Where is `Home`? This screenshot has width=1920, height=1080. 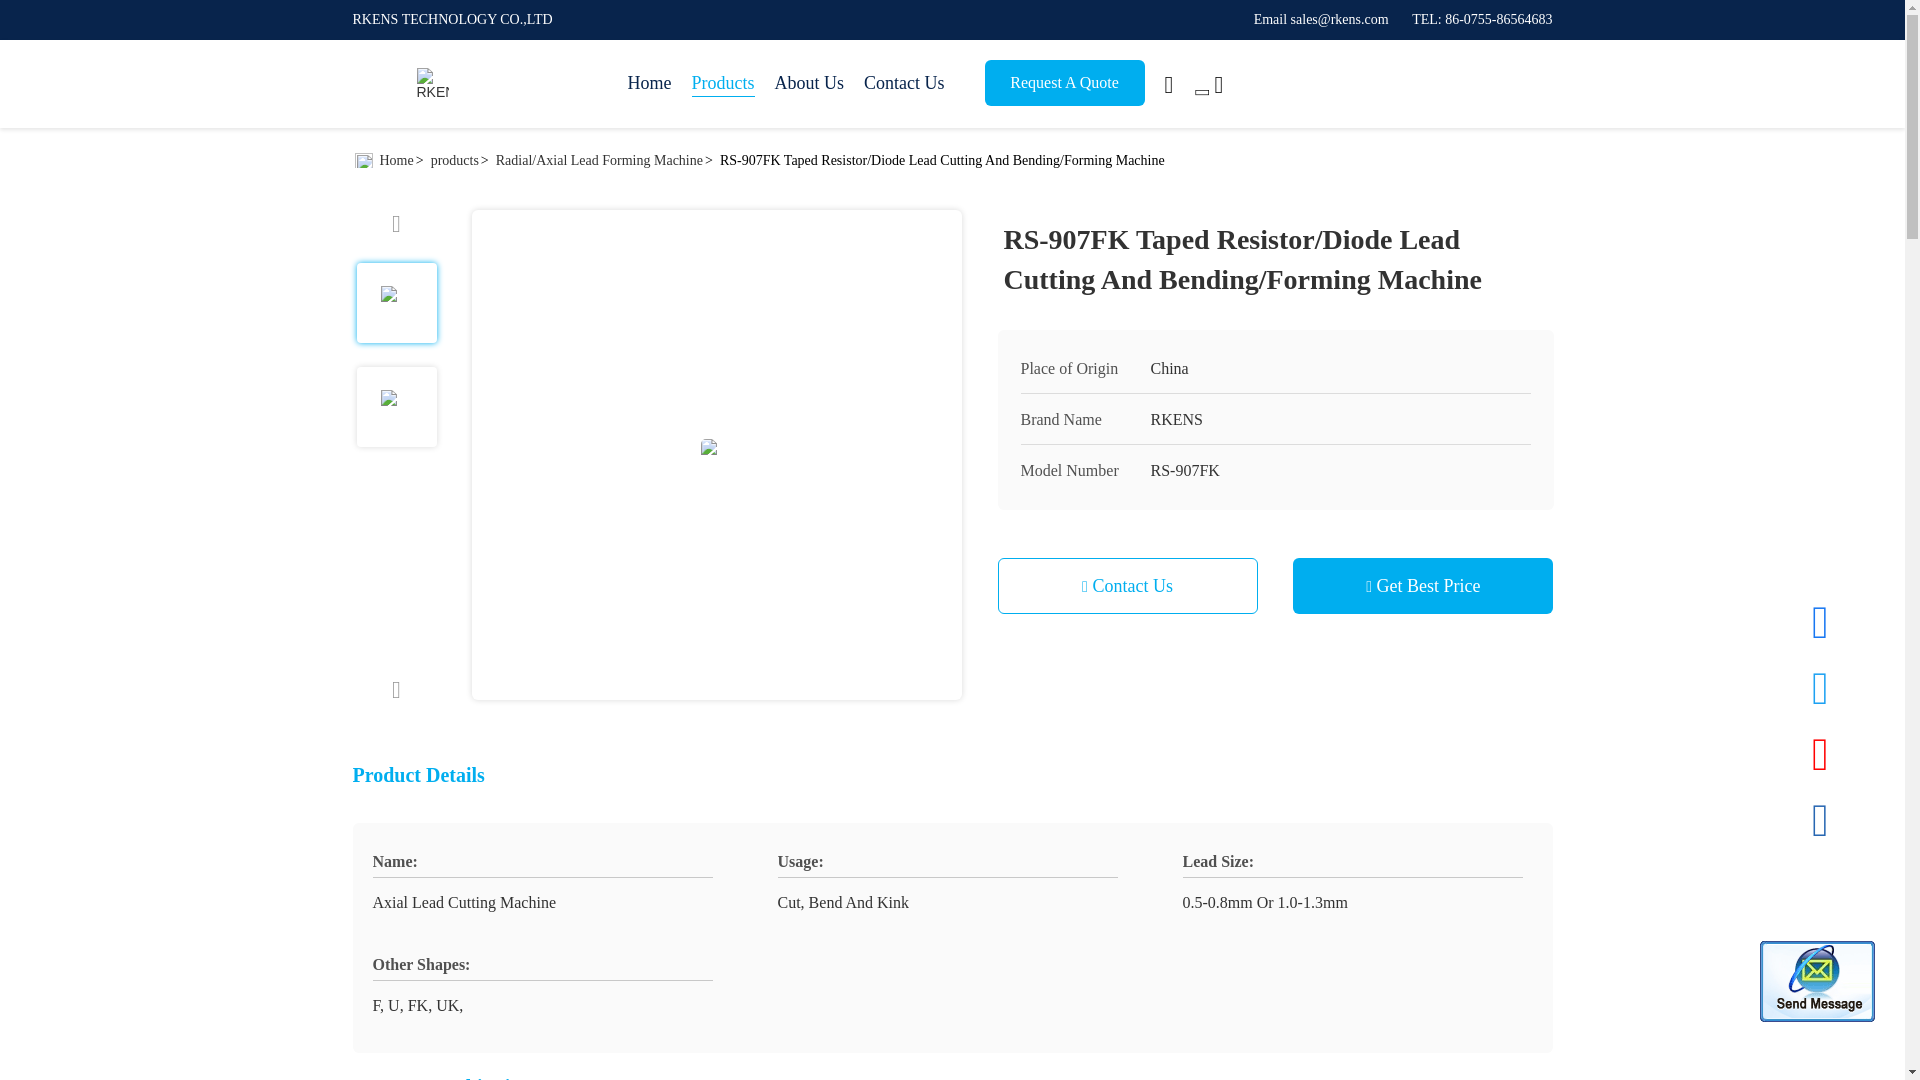
Home is located at coordinates (650, 84).